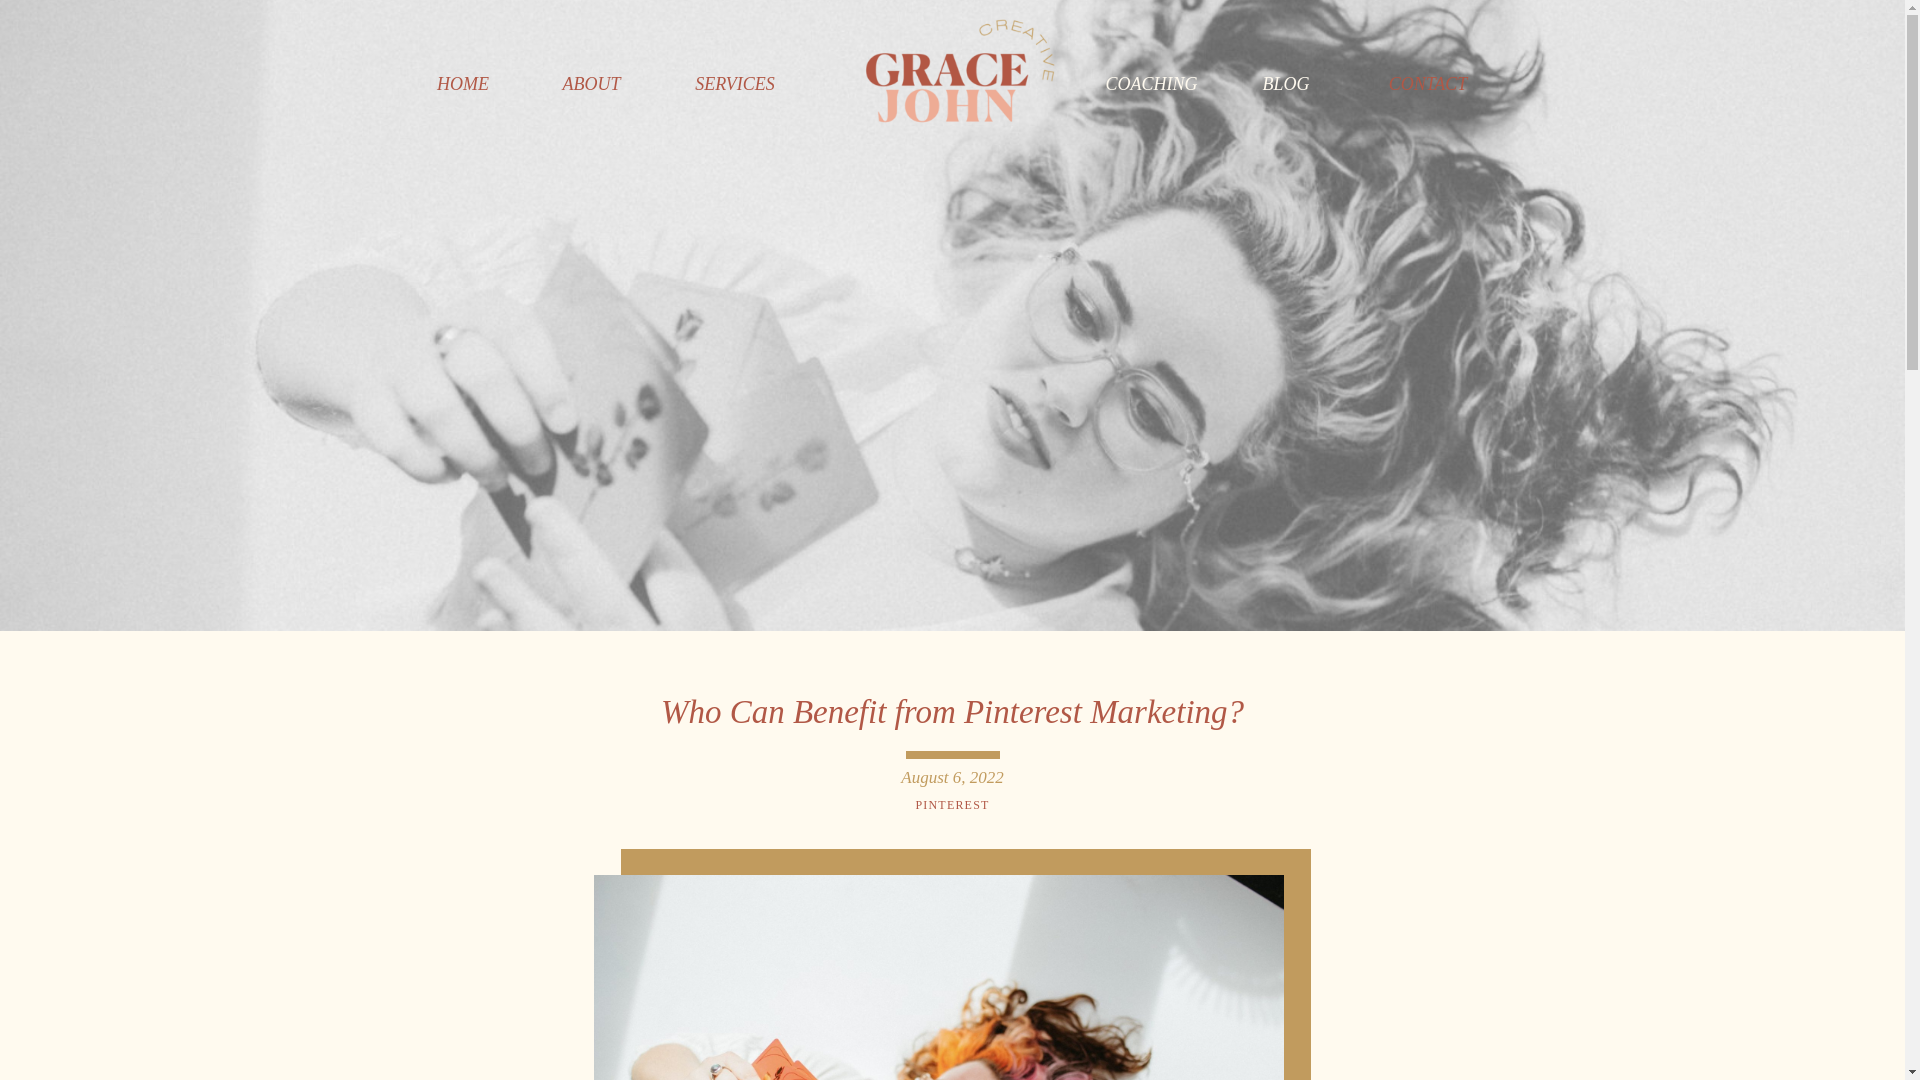 This screenshot has height=1080, width=1920. I want to click on ABOUT, so click(592, 83).